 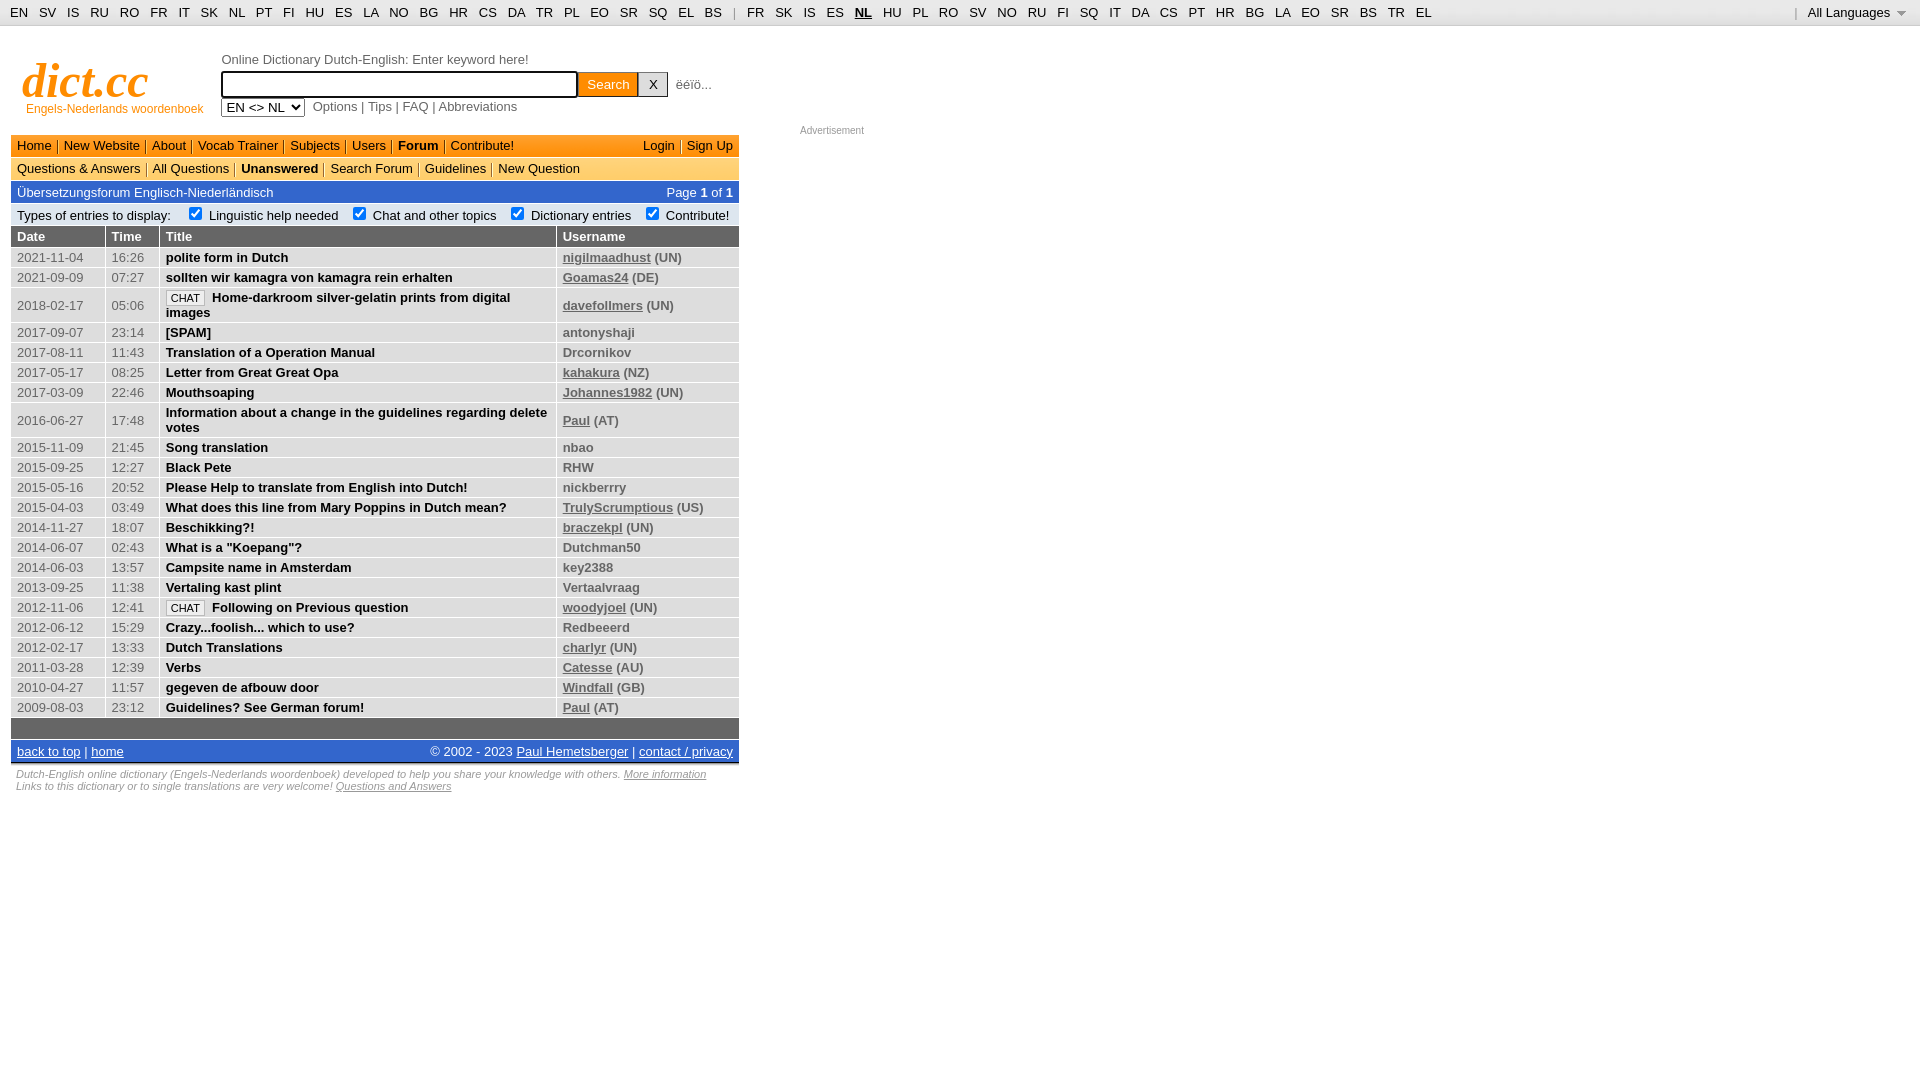 What do you see at coordinates (1424, 12) in the screenshot?
I see `EL` at bounding box center [1424, 12].